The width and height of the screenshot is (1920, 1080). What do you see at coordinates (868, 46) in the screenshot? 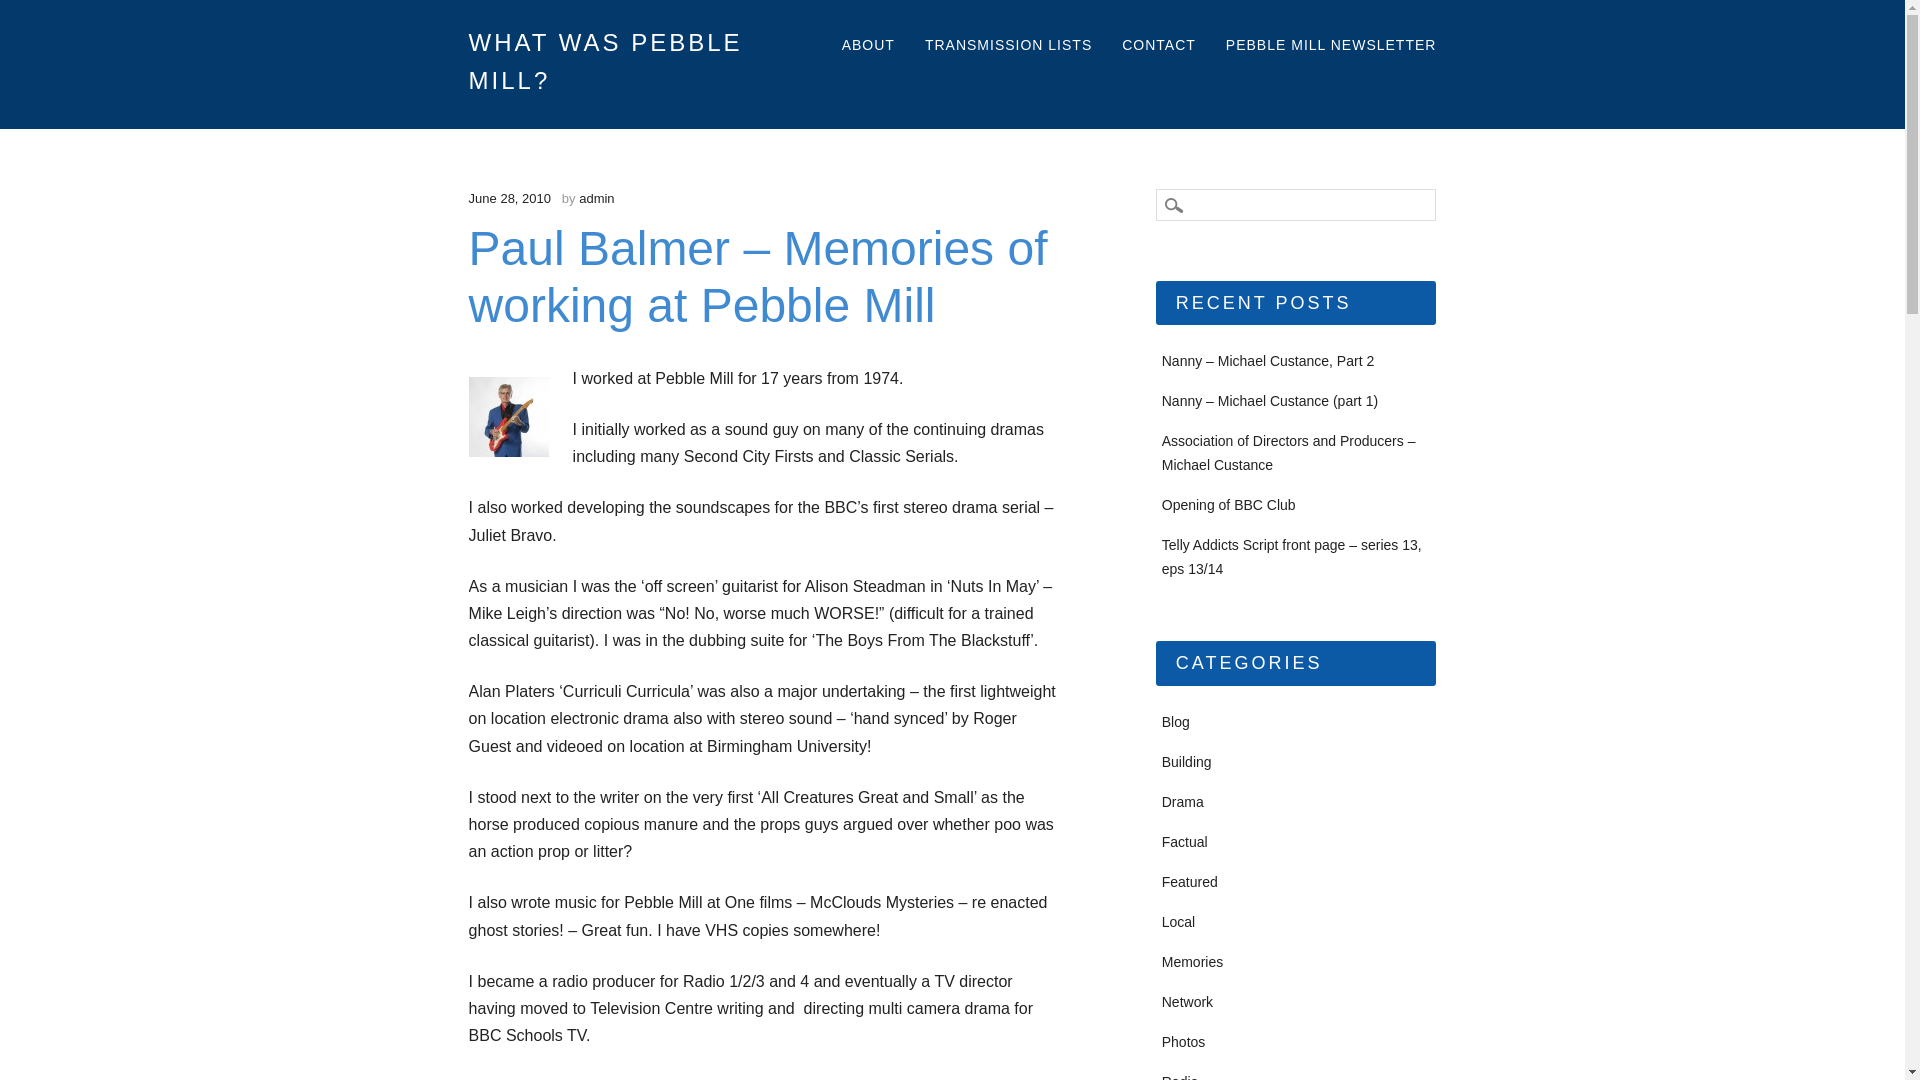
I see `ABOUT` at bounding box center [868, 46].